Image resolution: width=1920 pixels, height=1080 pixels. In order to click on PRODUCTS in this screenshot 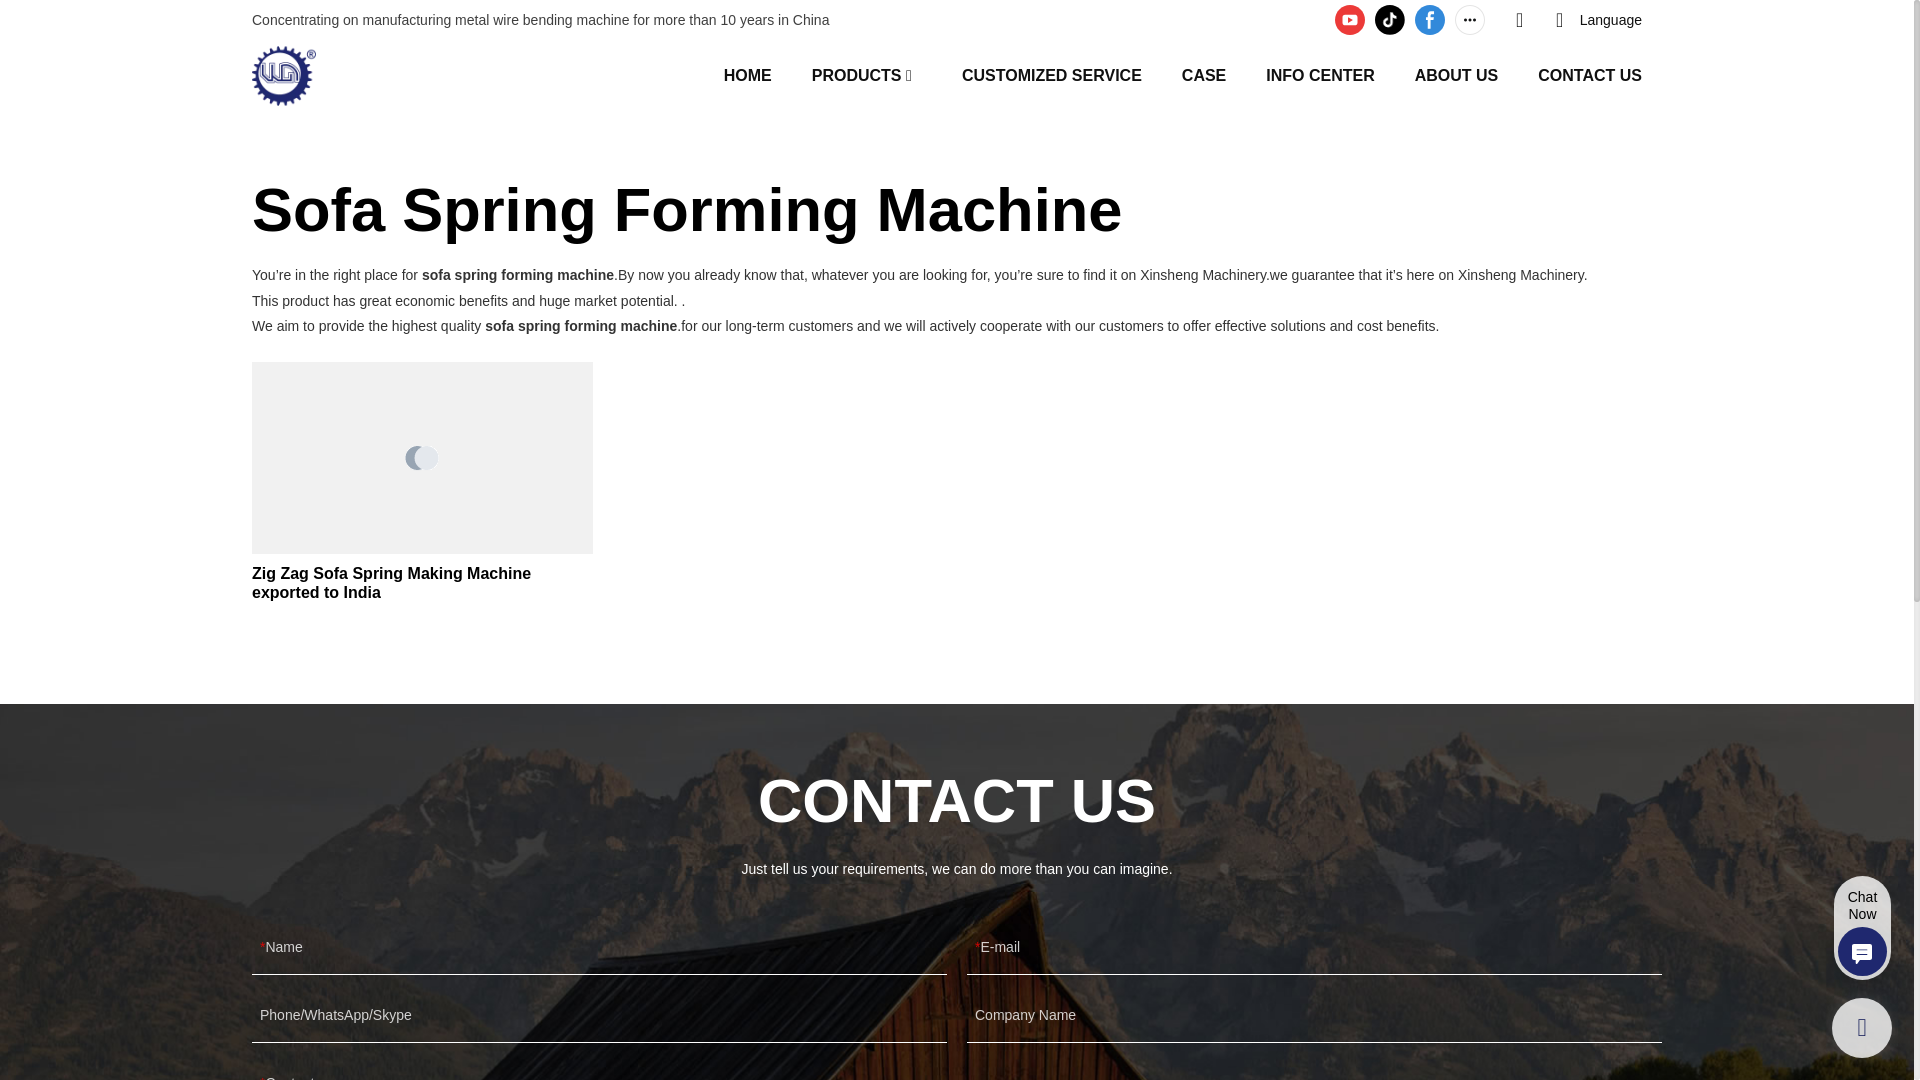, I will do `click(857, 74)`.